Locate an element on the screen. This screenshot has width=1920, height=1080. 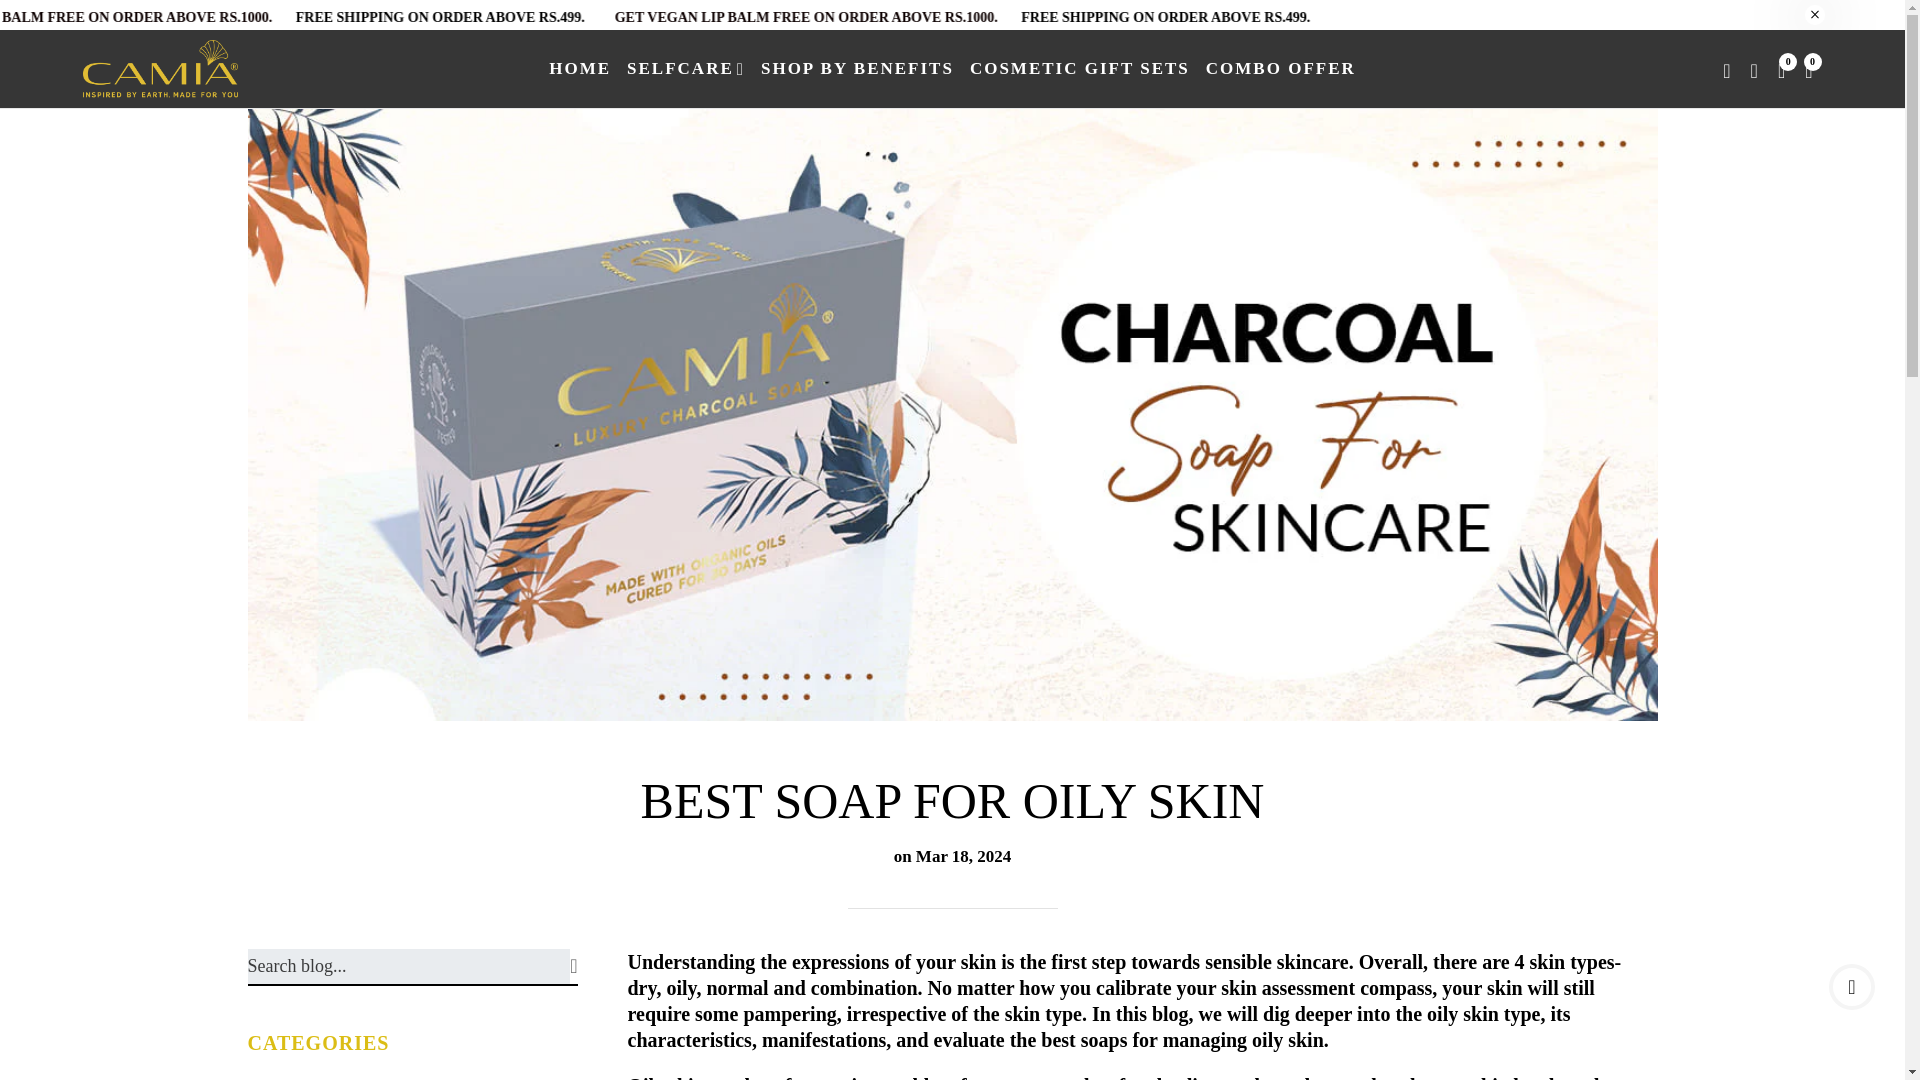
HOME is located at coordinates (580, 68).